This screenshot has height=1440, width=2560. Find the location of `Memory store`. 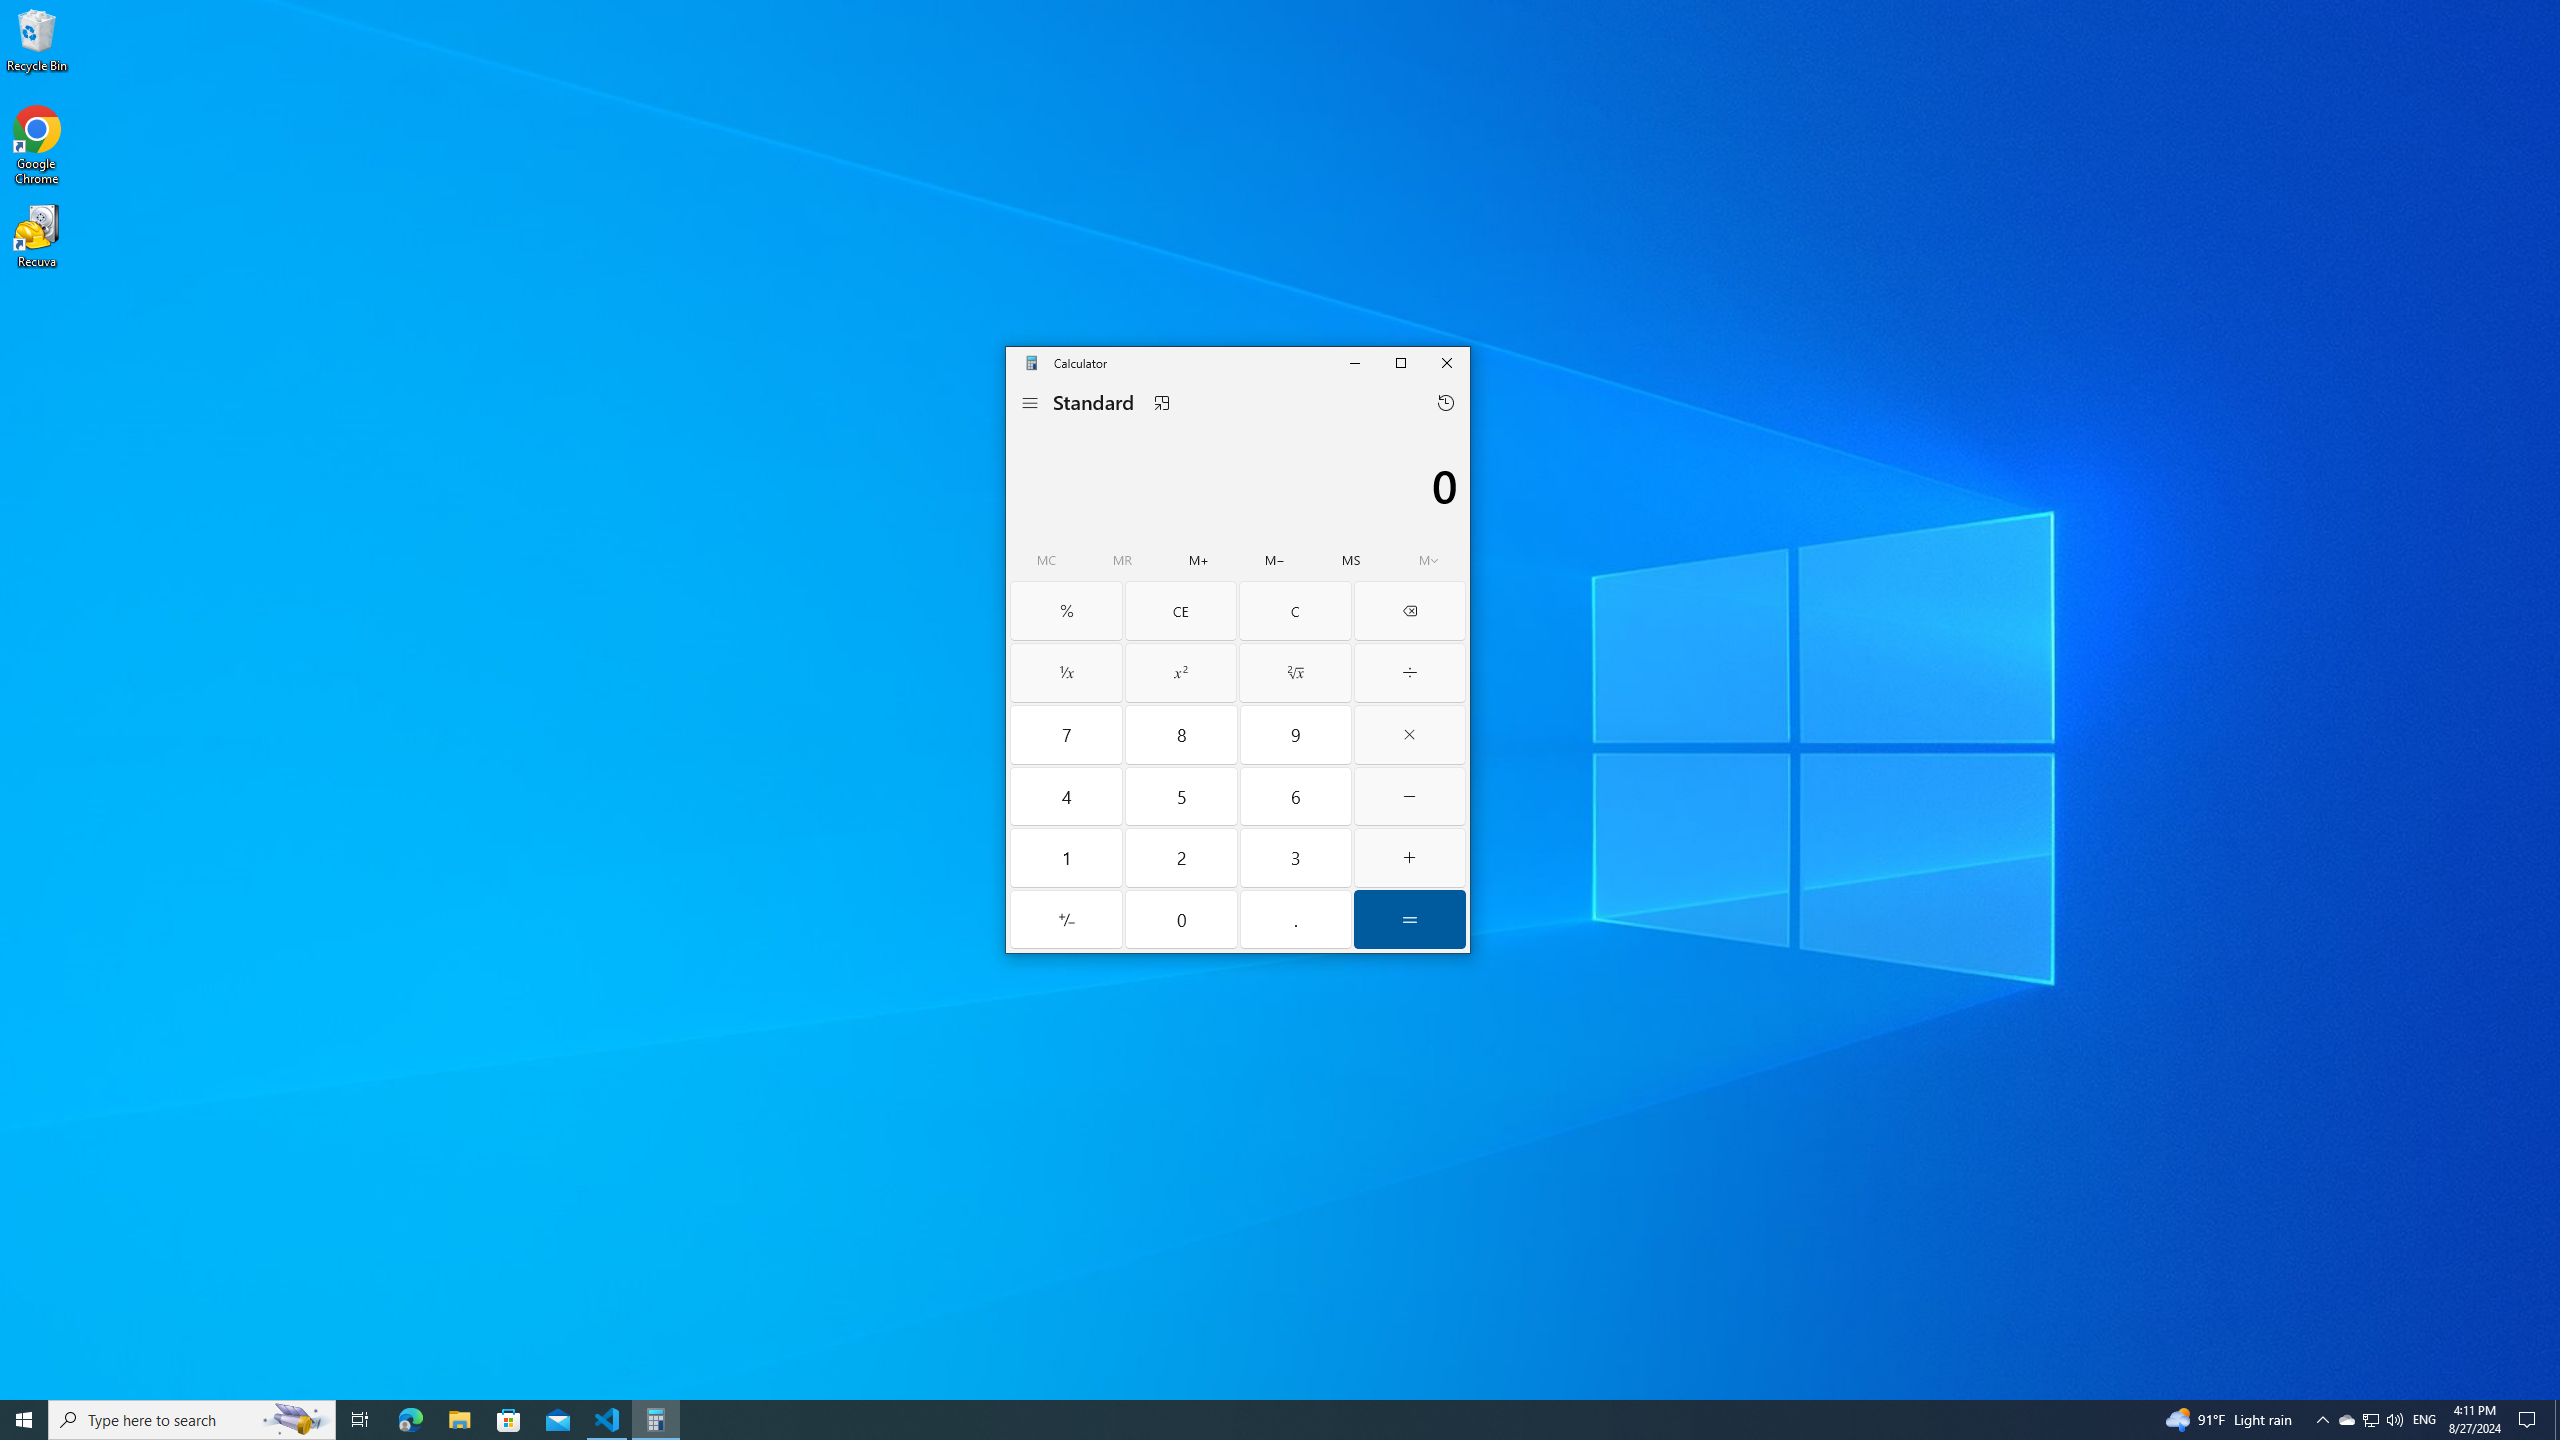

Memory store is located at coordinates (1352, 560).